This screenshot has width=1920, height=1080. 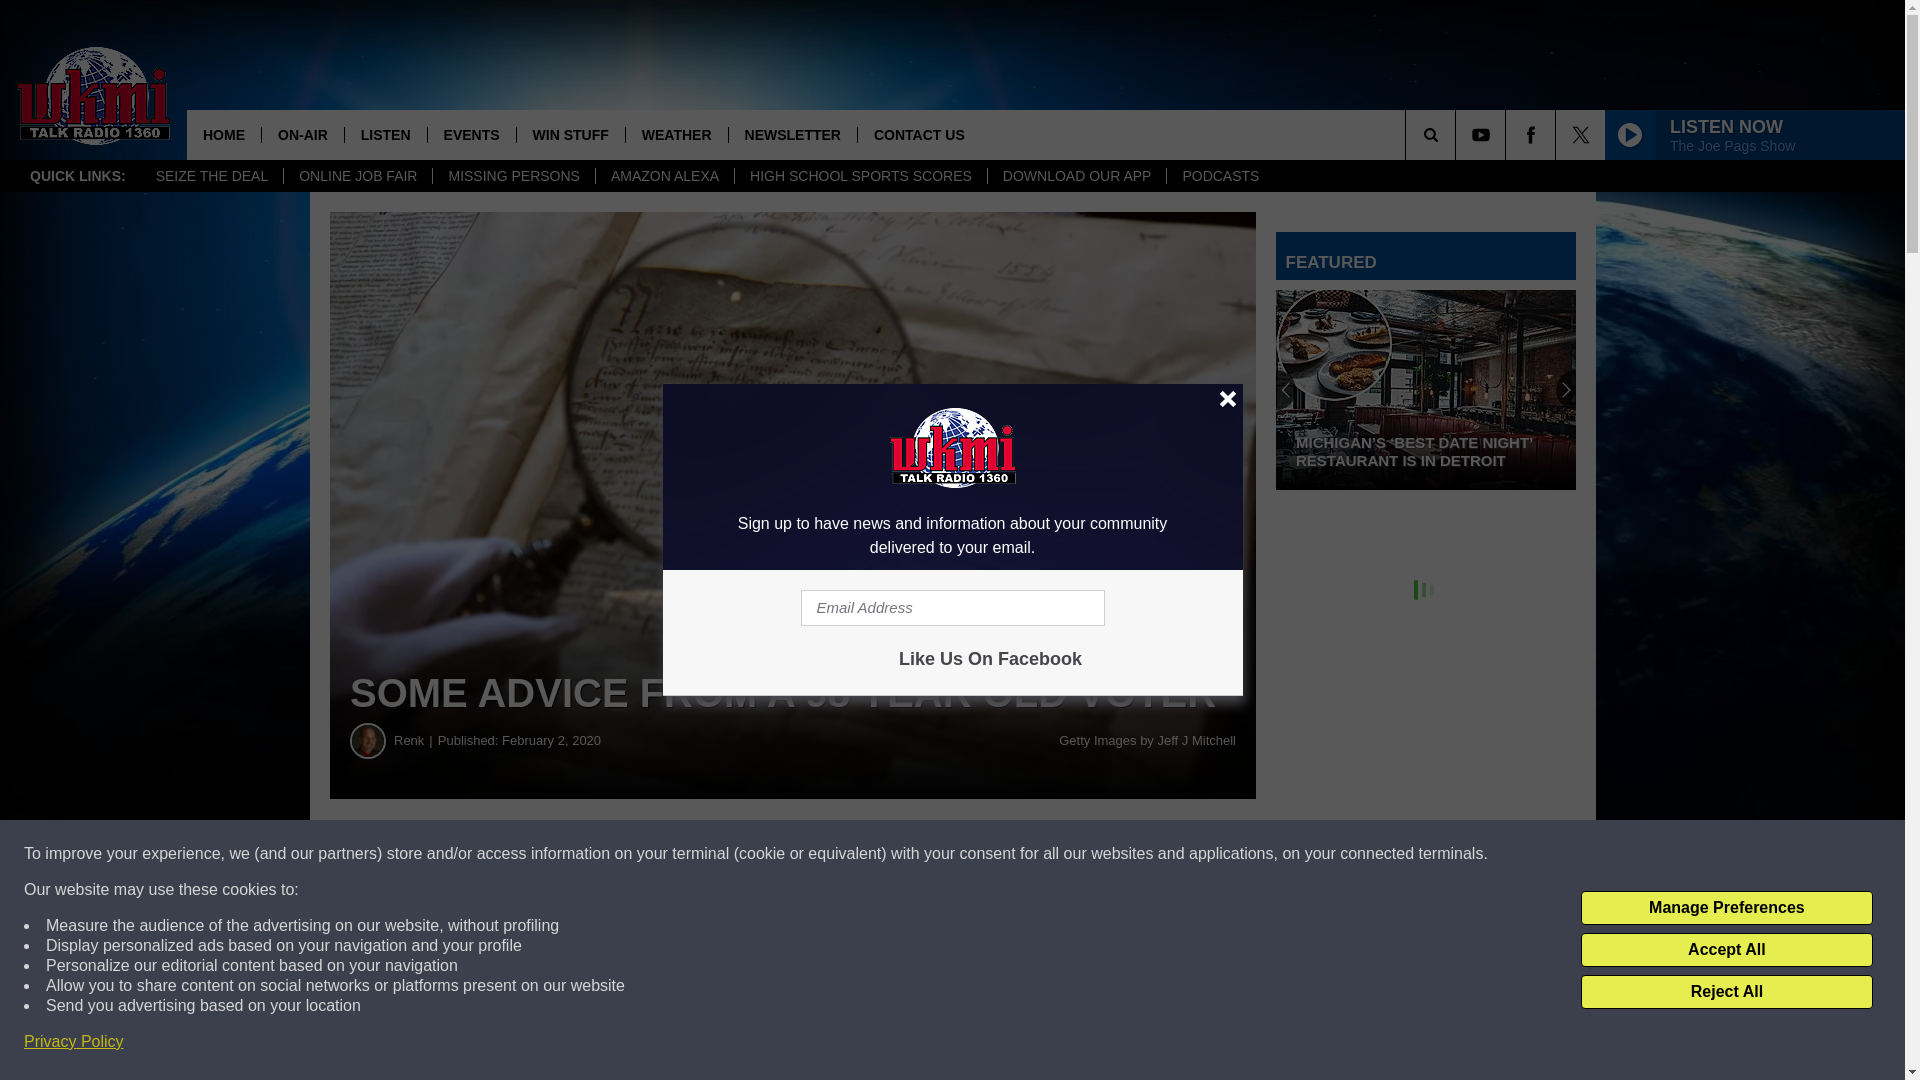 I want to click on Share on Facebook, so click(x=608, y=854).